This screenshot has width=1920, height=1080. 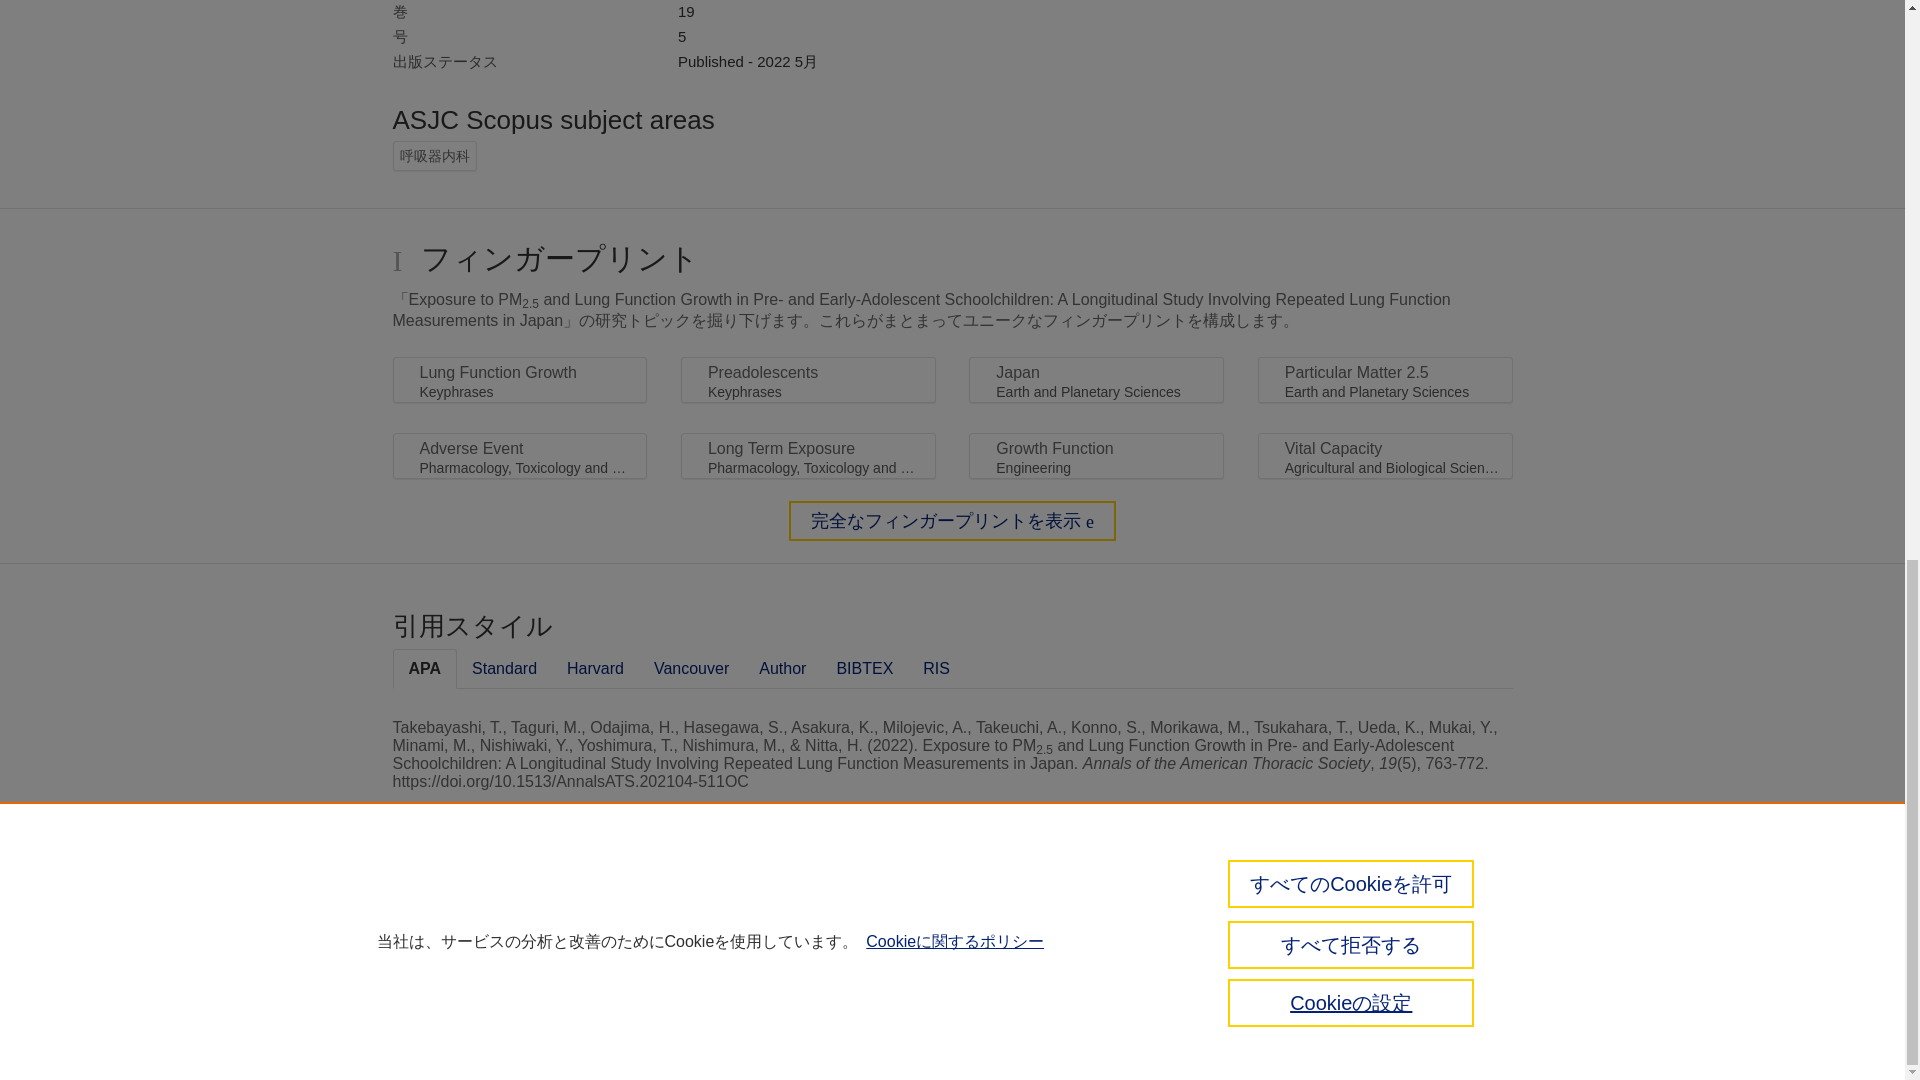 I want to click on Scopus, so click(x=478, y=922).